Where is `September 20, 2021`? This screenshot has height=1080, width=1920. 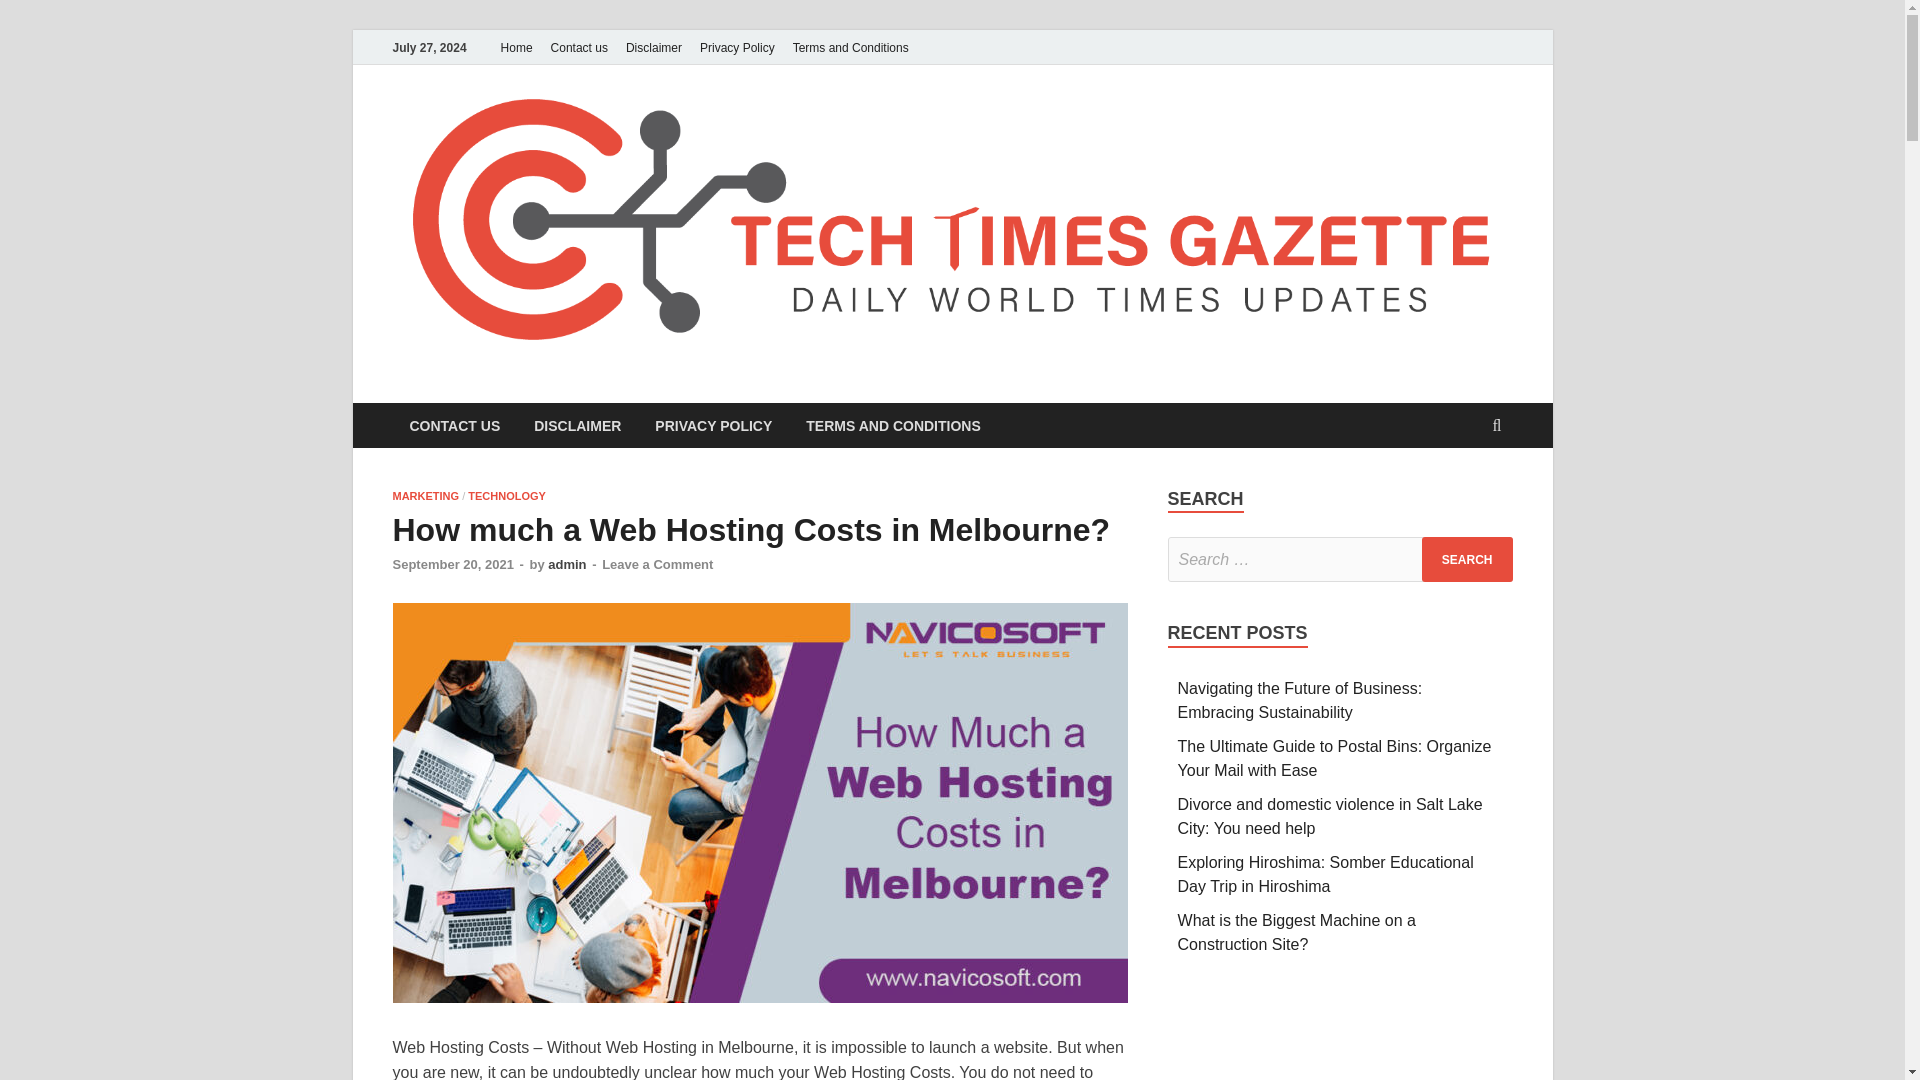
September 20, 2021 is located at coordinates (452, 564).